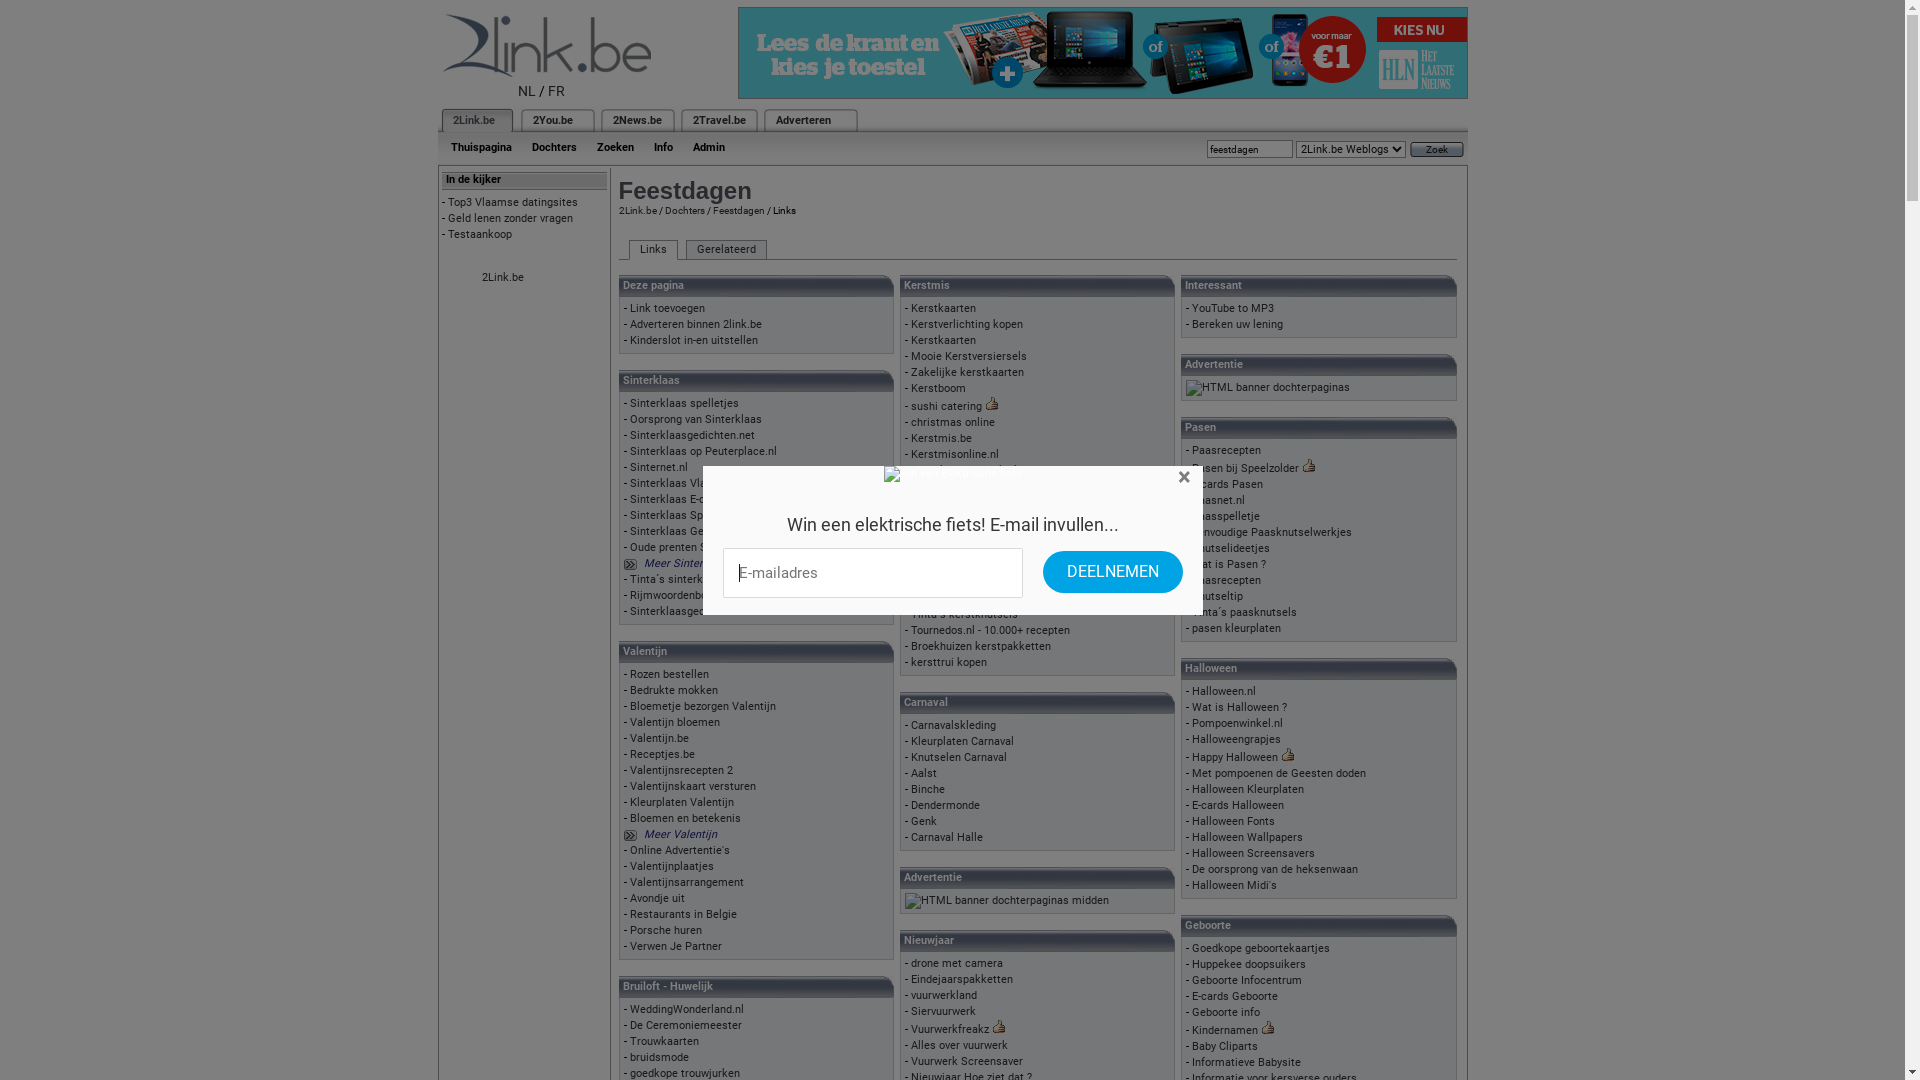 This screenshot has height=1080, width=1920. What do you see at coordinates (652, 250) in the screenshot?
I see `Links` at bounding box center [652, 250].